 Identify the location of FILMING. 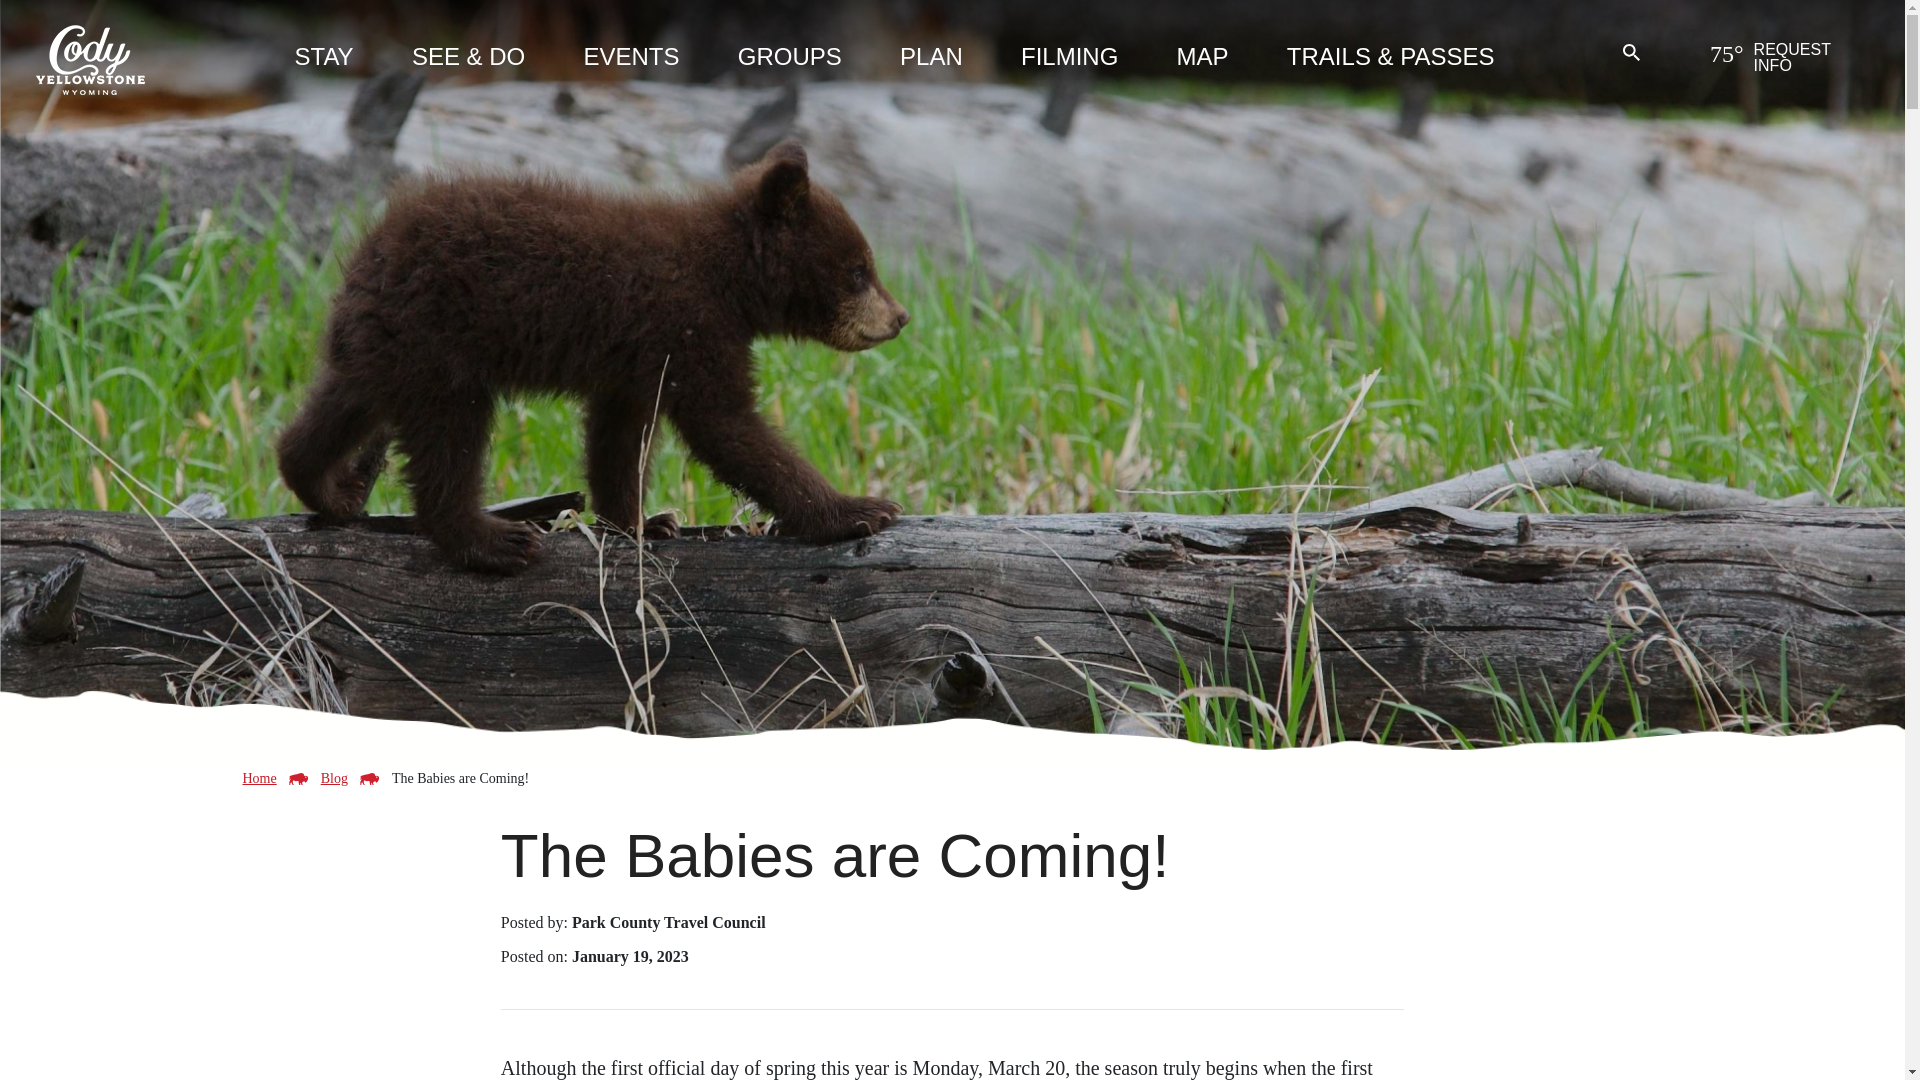
(1069, 60).